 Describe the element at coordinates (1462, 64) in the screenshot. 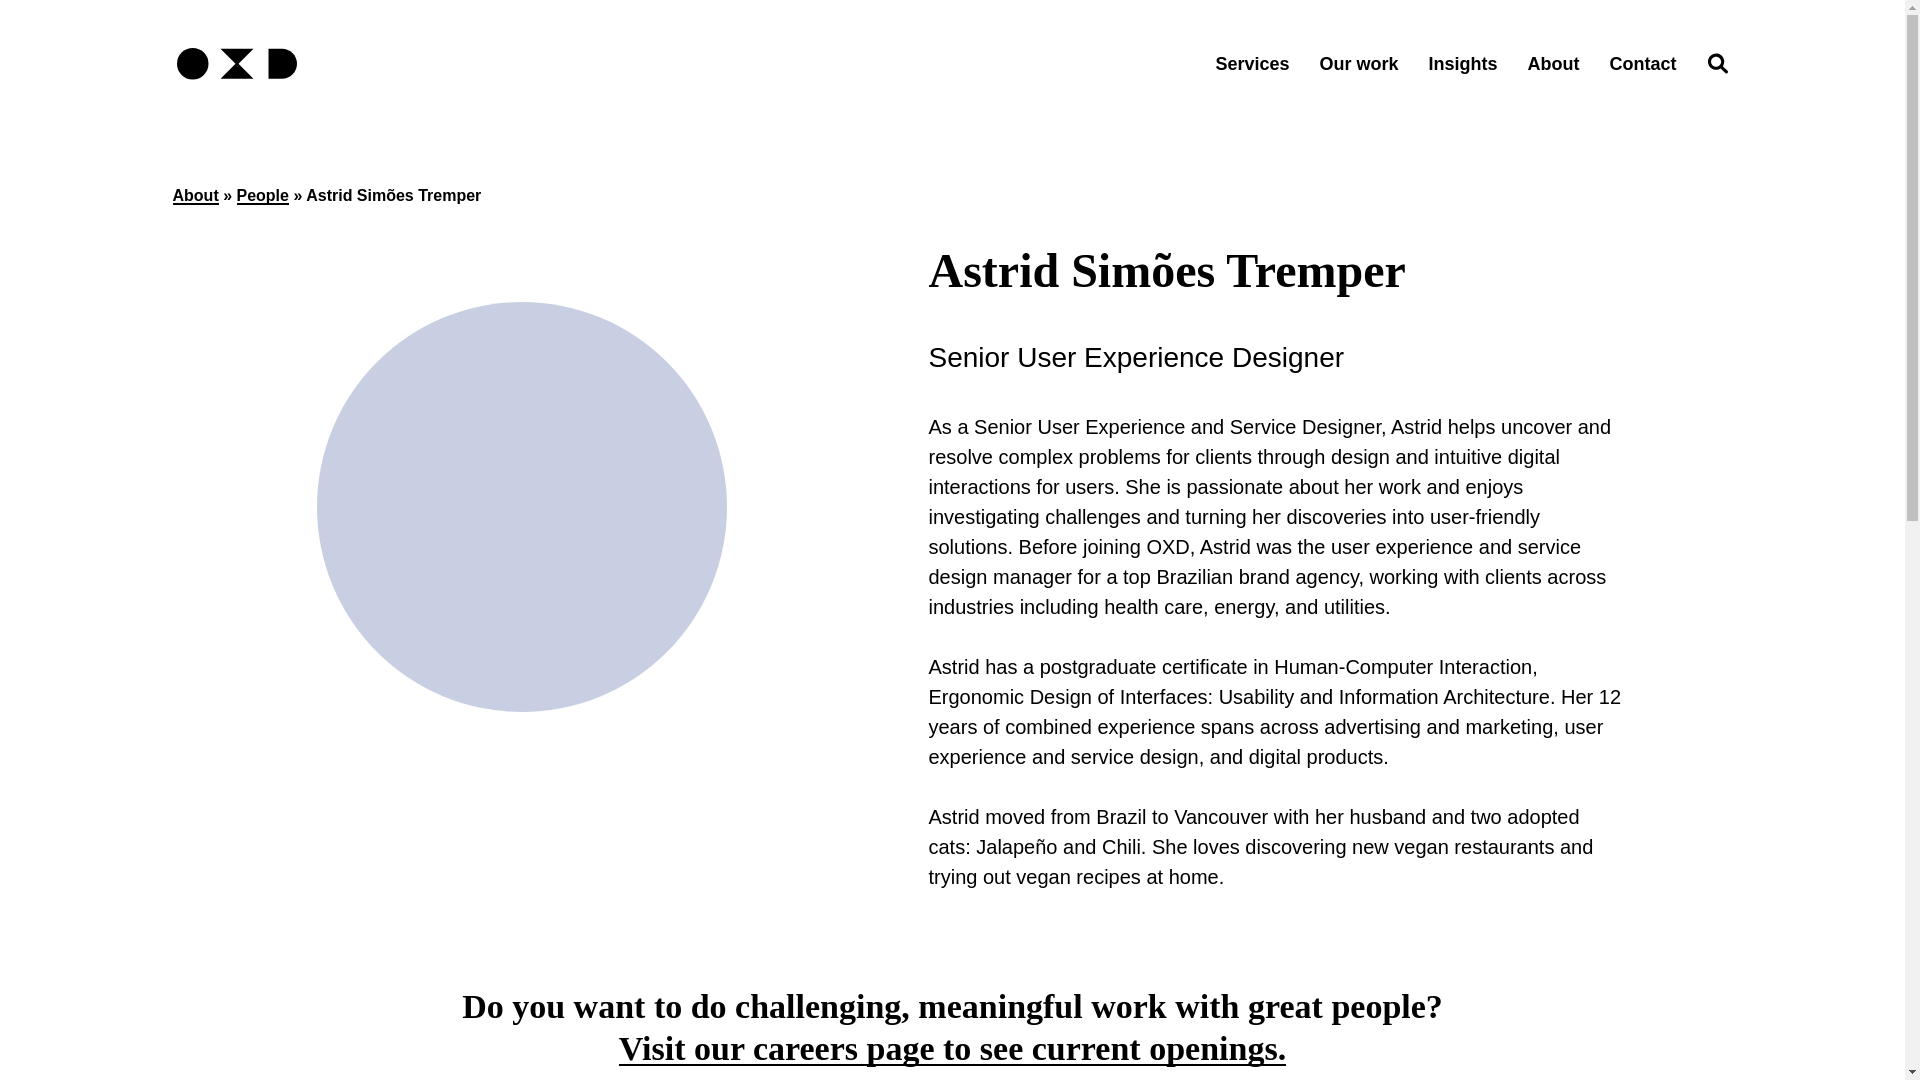

I see `Insights` at that location.